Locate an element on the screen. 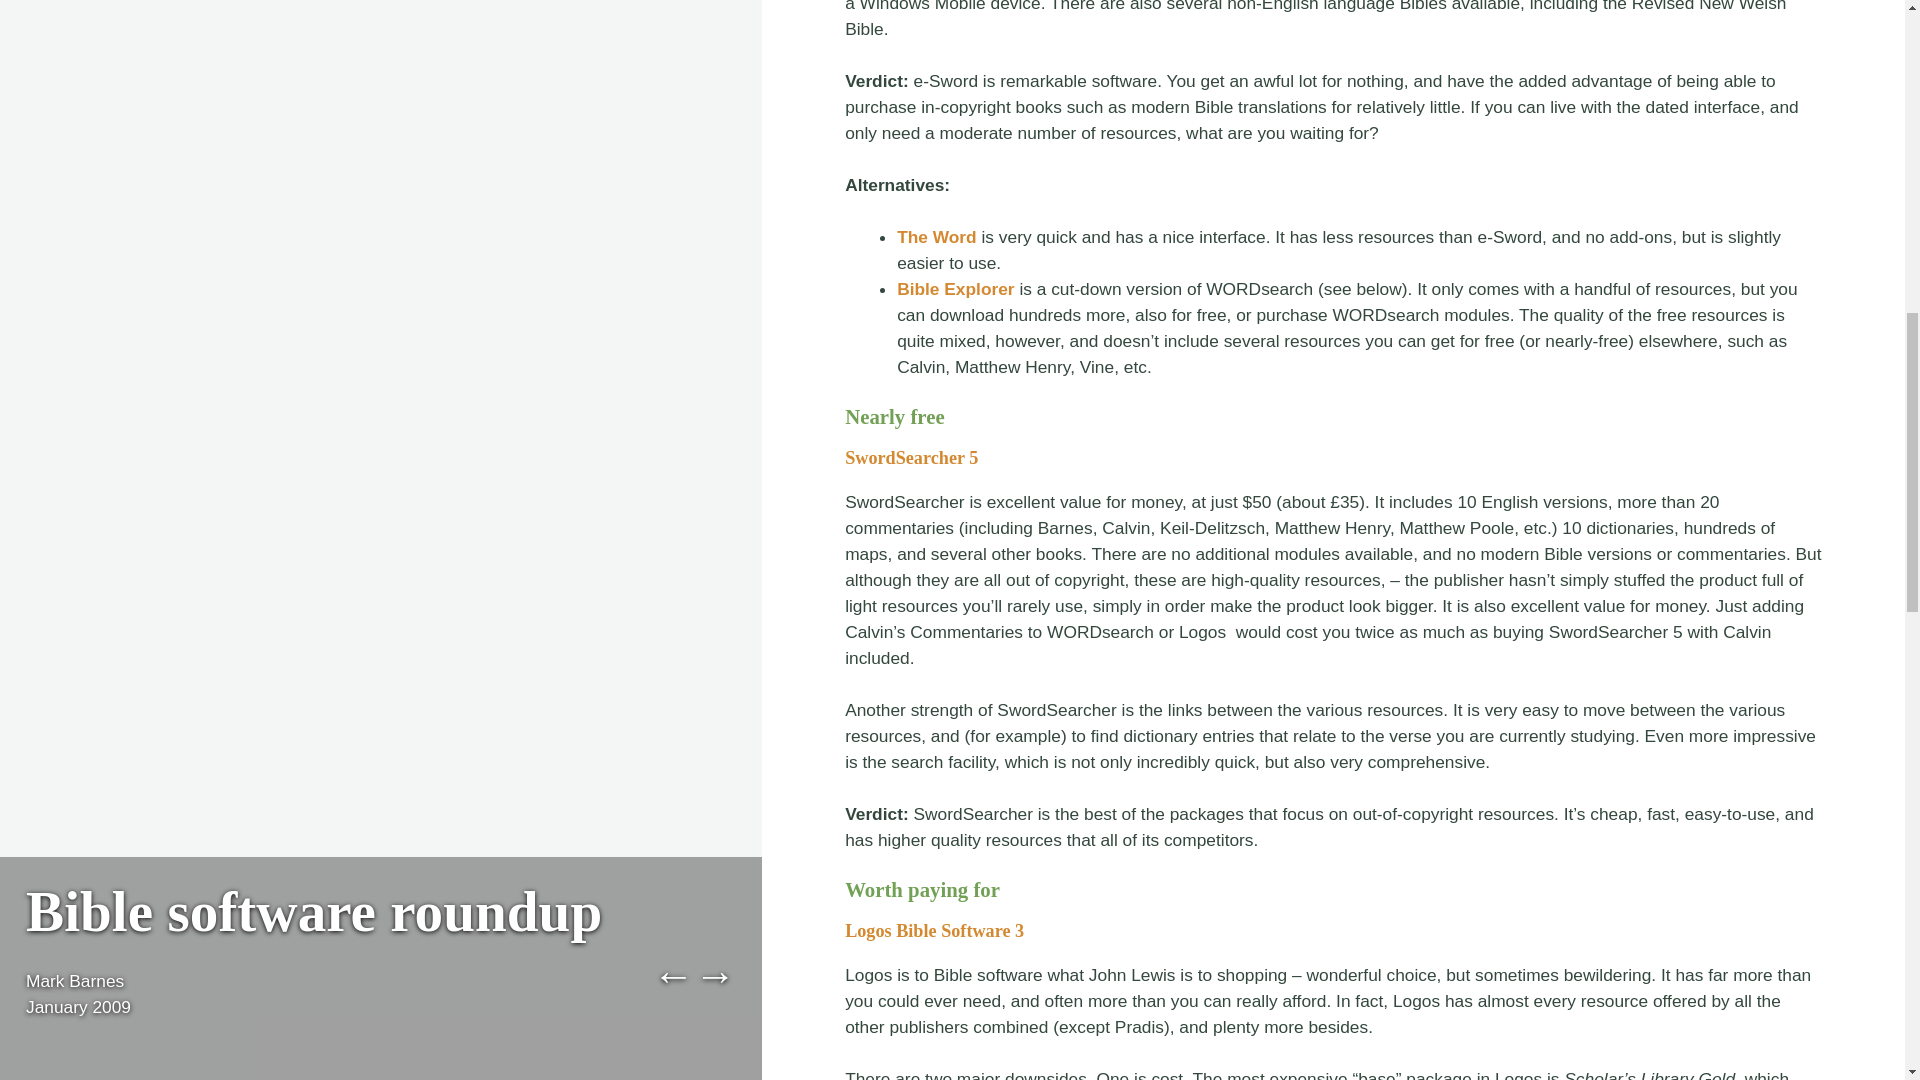 The image size is (1920, 1080). Logos Bible Software 3 is located at coordinates (934, 930).